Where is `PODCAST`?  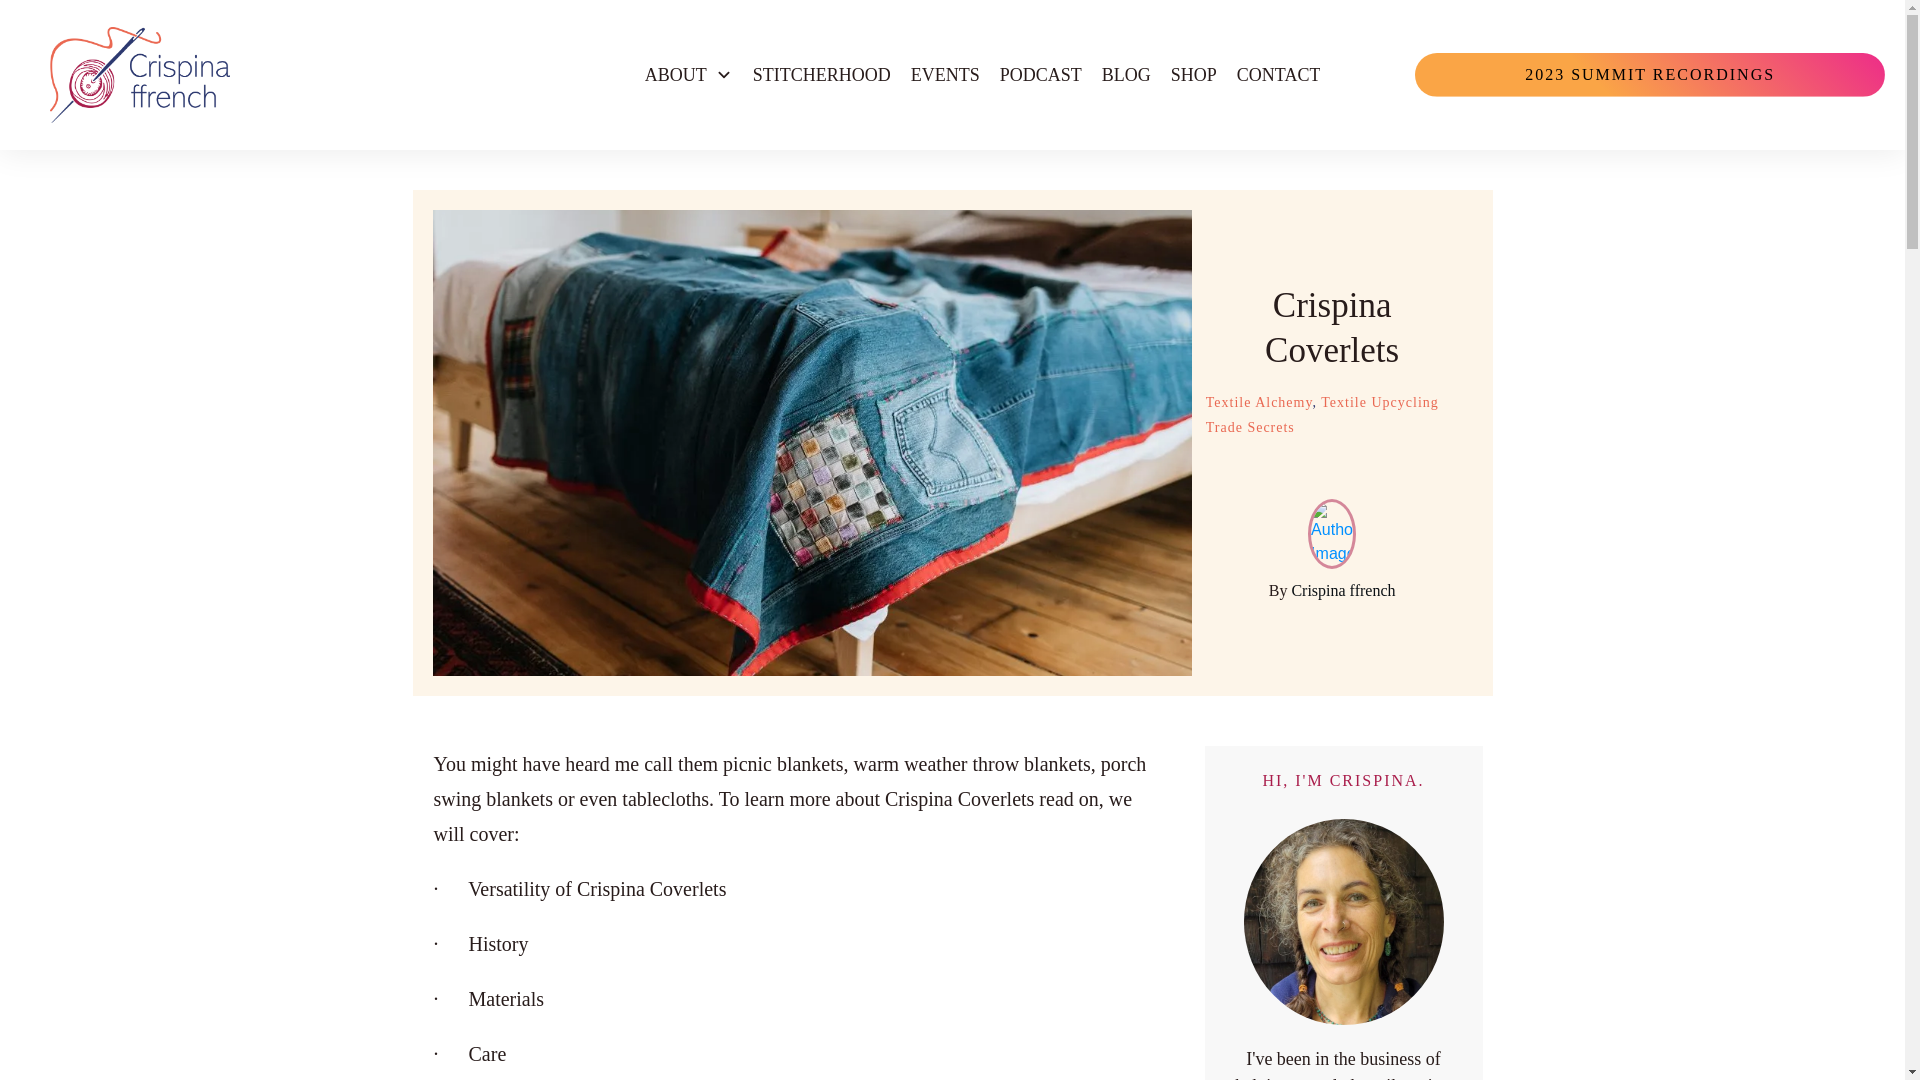
PODCAST is located at coordinates (1041, 74).